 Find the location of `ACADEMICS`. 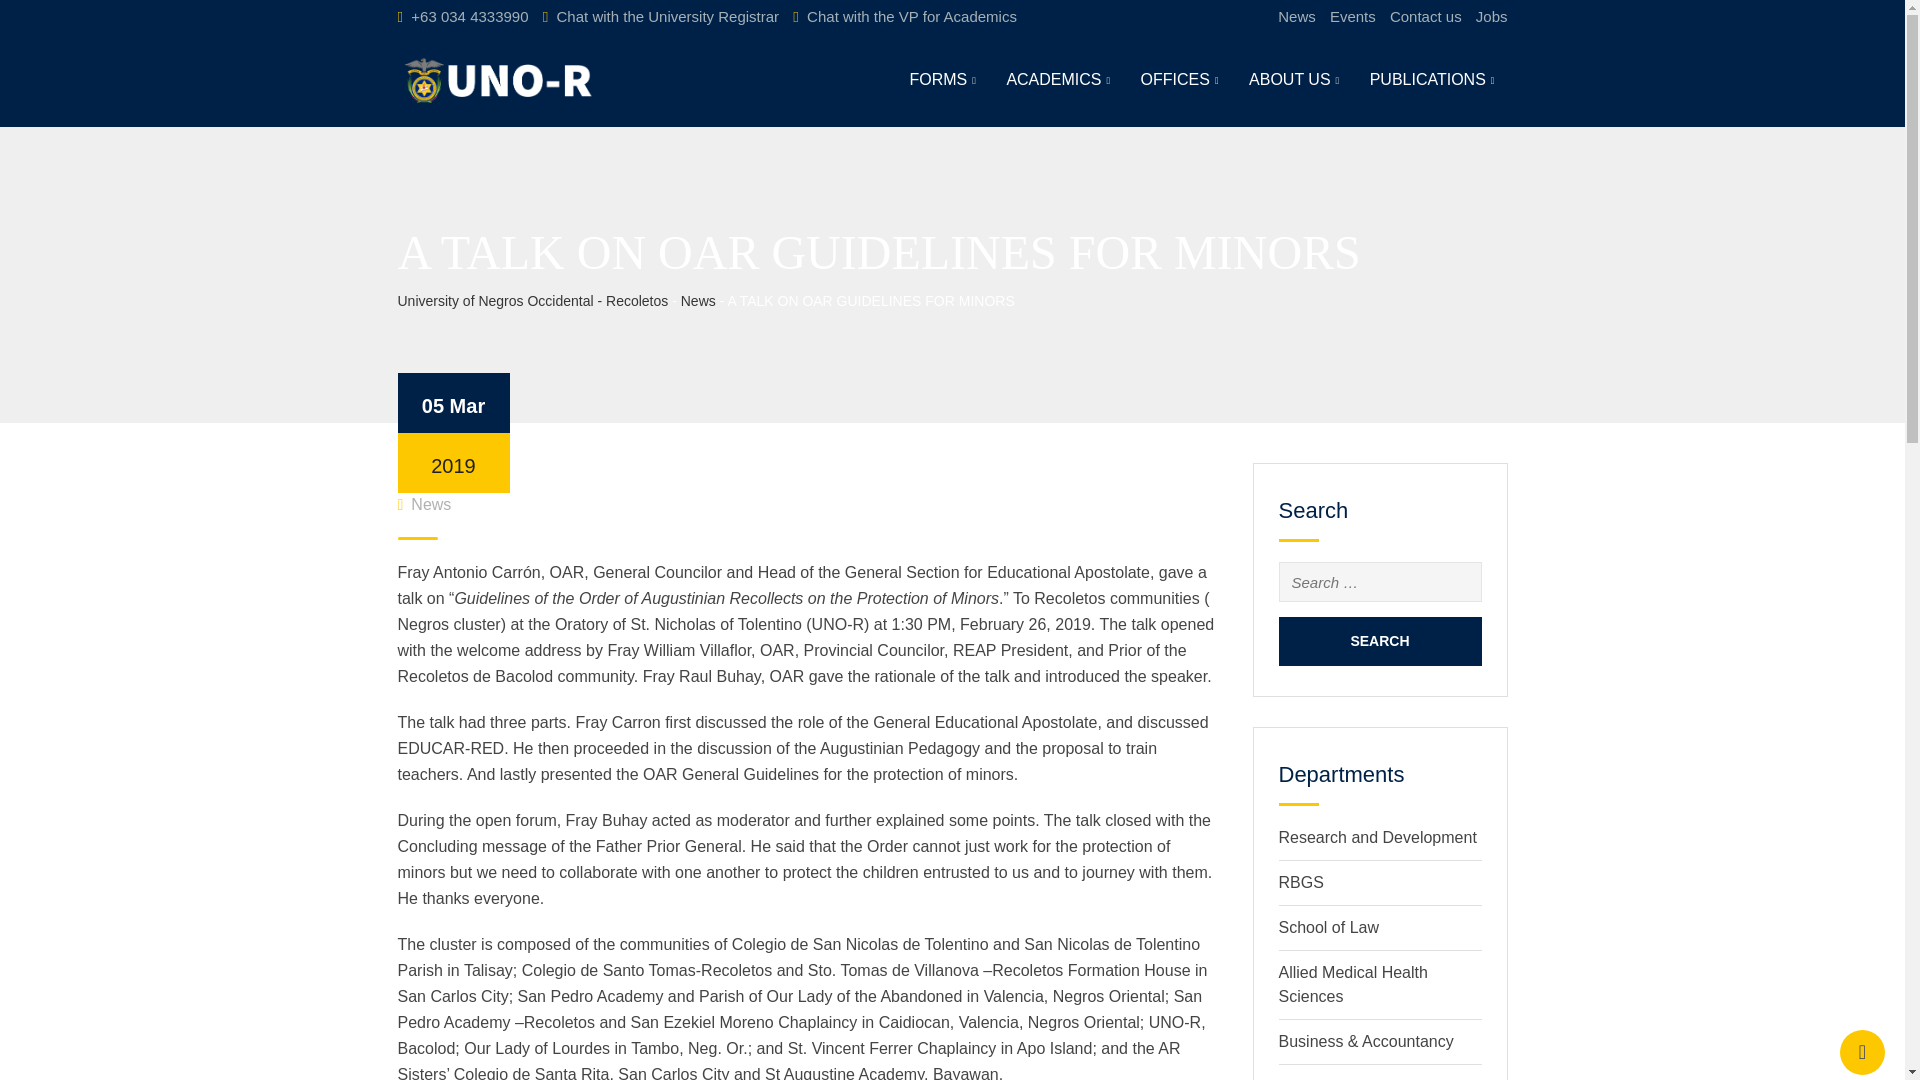

ACADEMICS is located at coordinates (1058, 80).